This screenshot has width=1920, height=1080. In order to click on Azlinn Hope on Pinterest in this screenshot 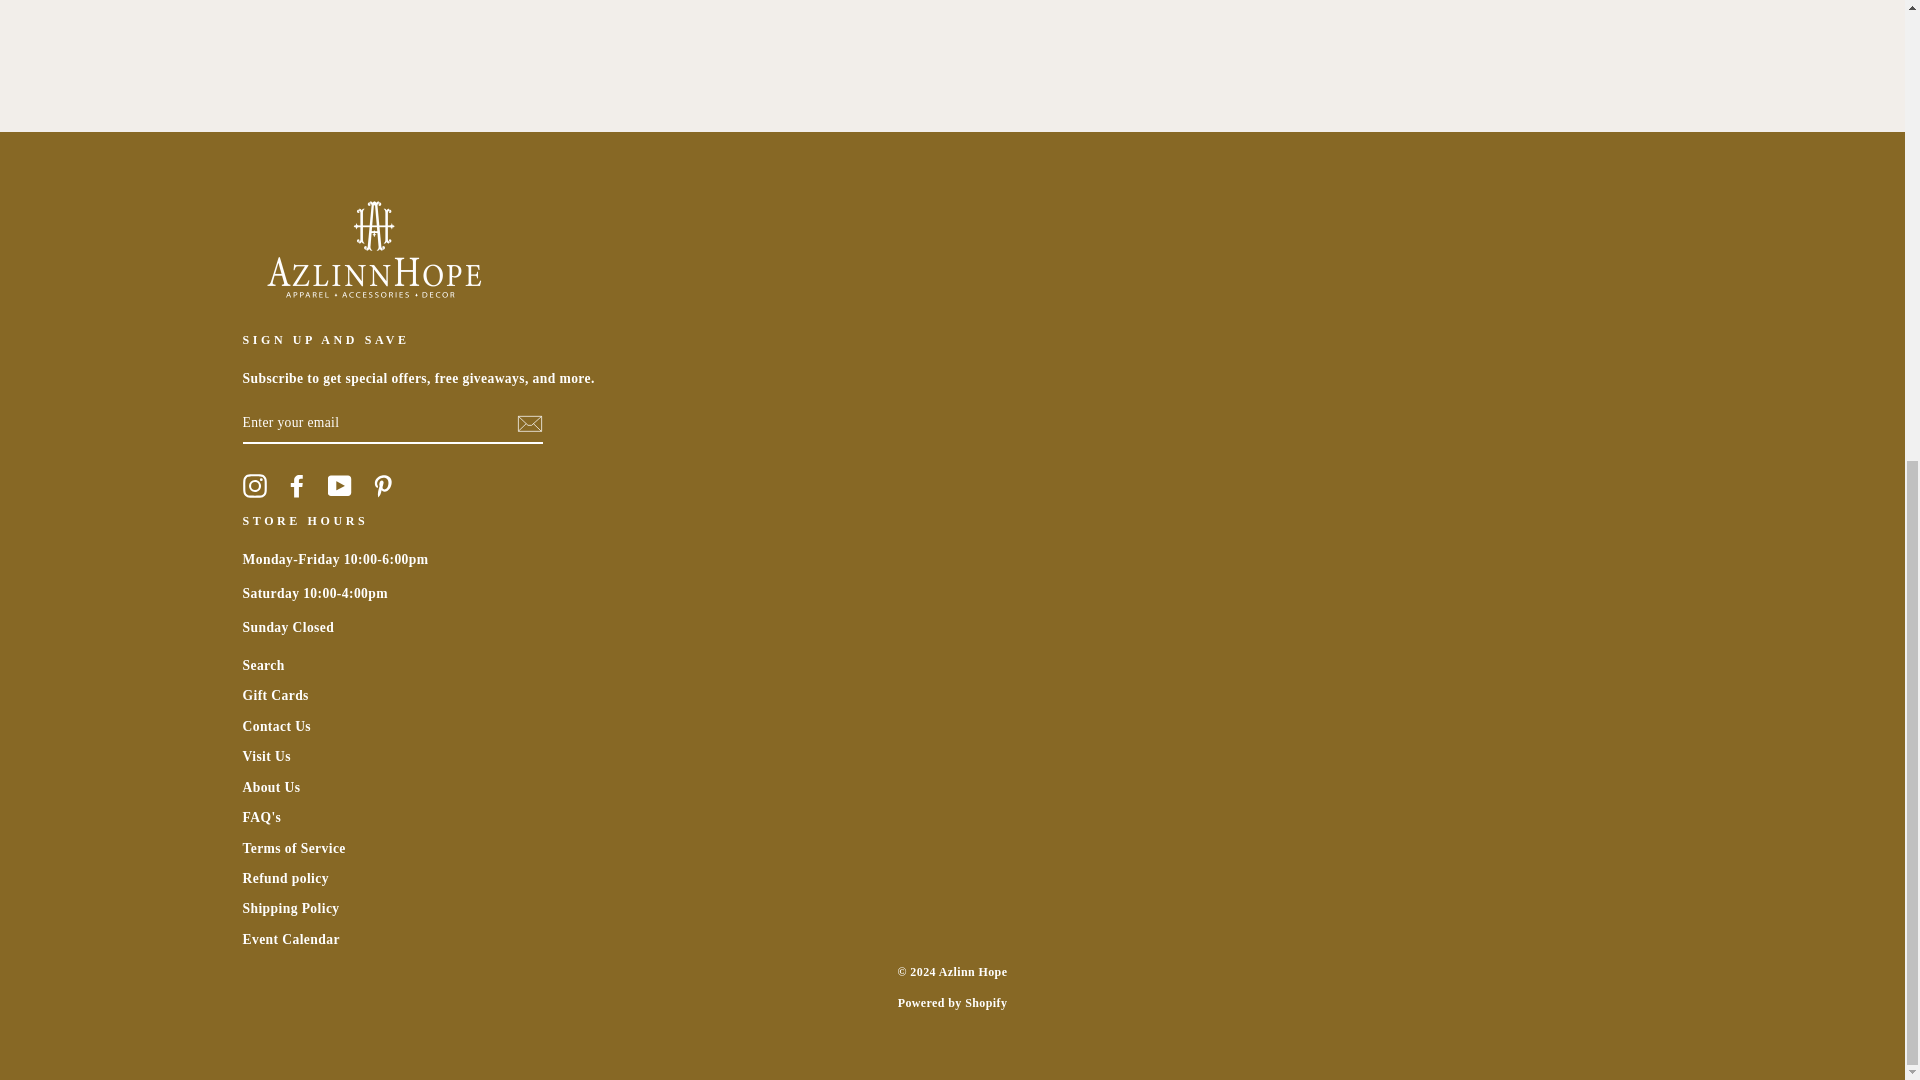, I will do `click(382, 486)`.